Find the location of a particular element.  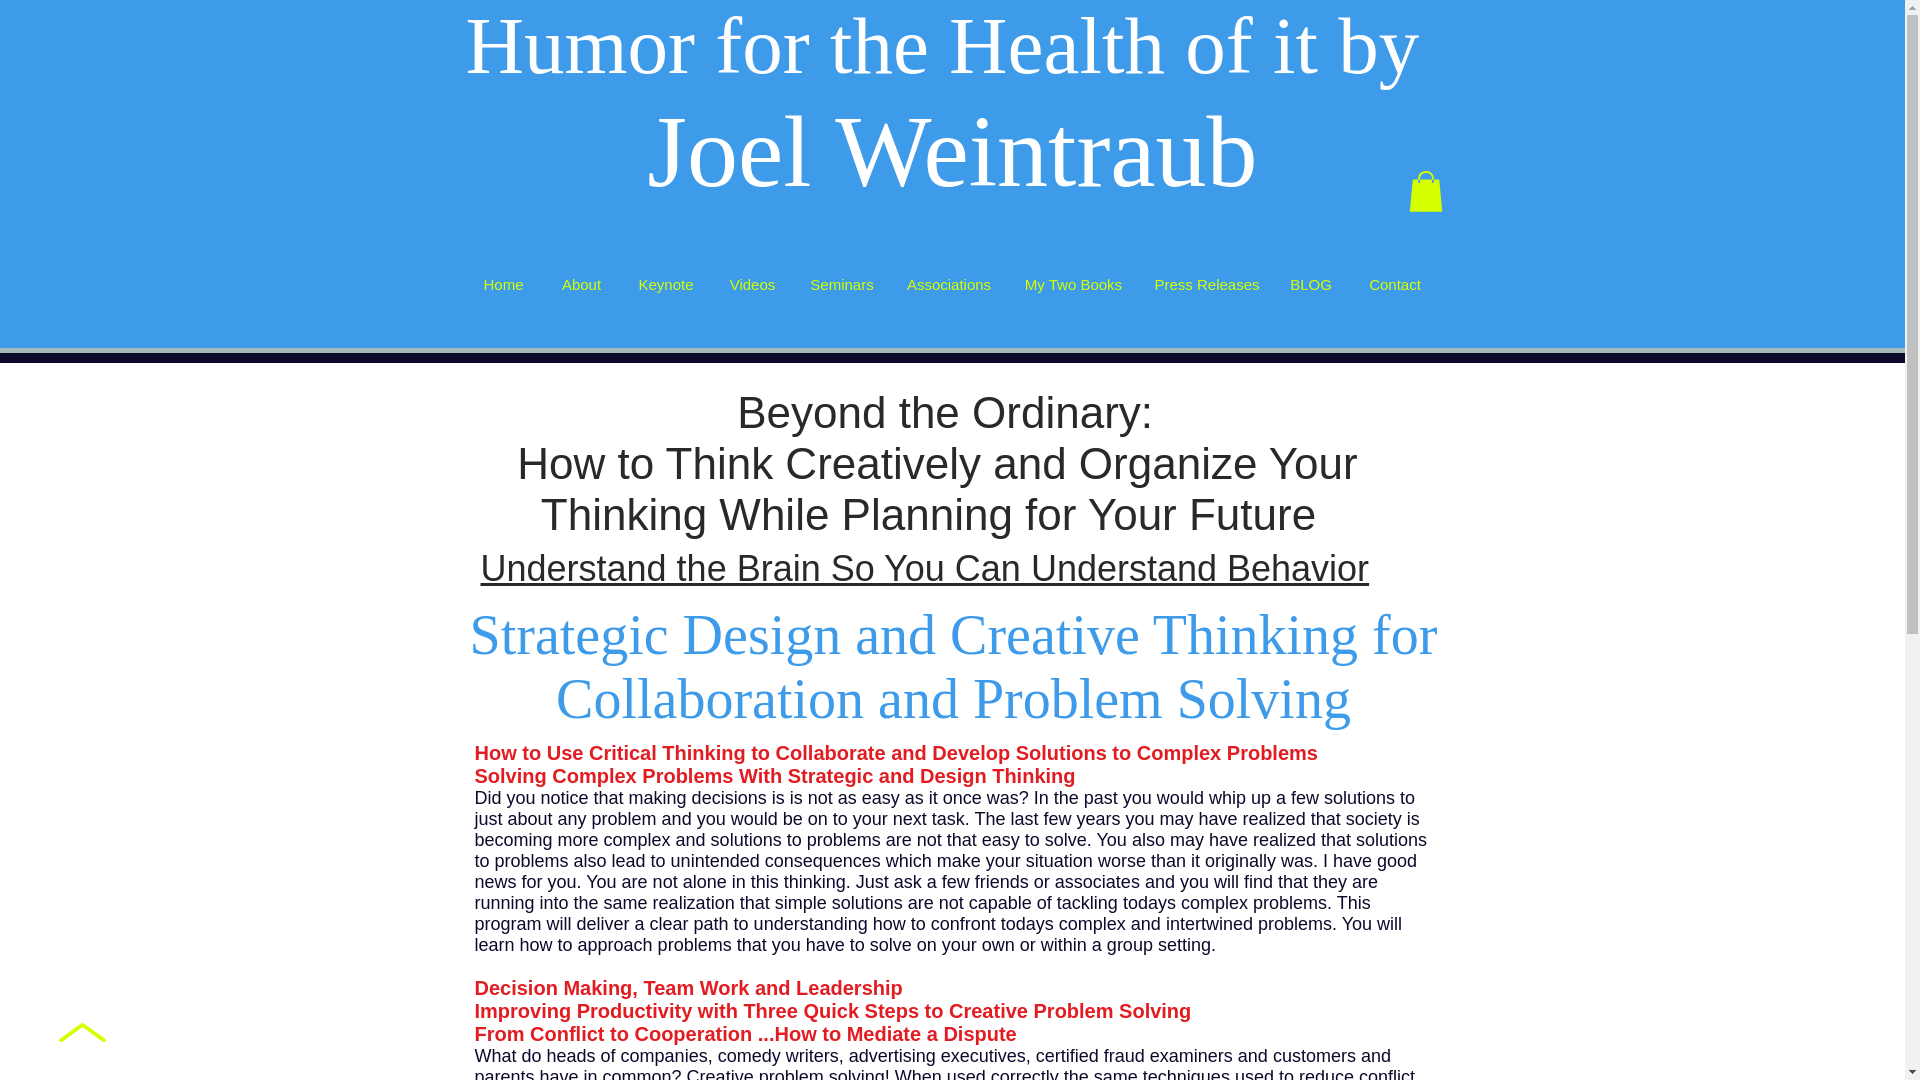

Videos is located at coordinates (753, 284).